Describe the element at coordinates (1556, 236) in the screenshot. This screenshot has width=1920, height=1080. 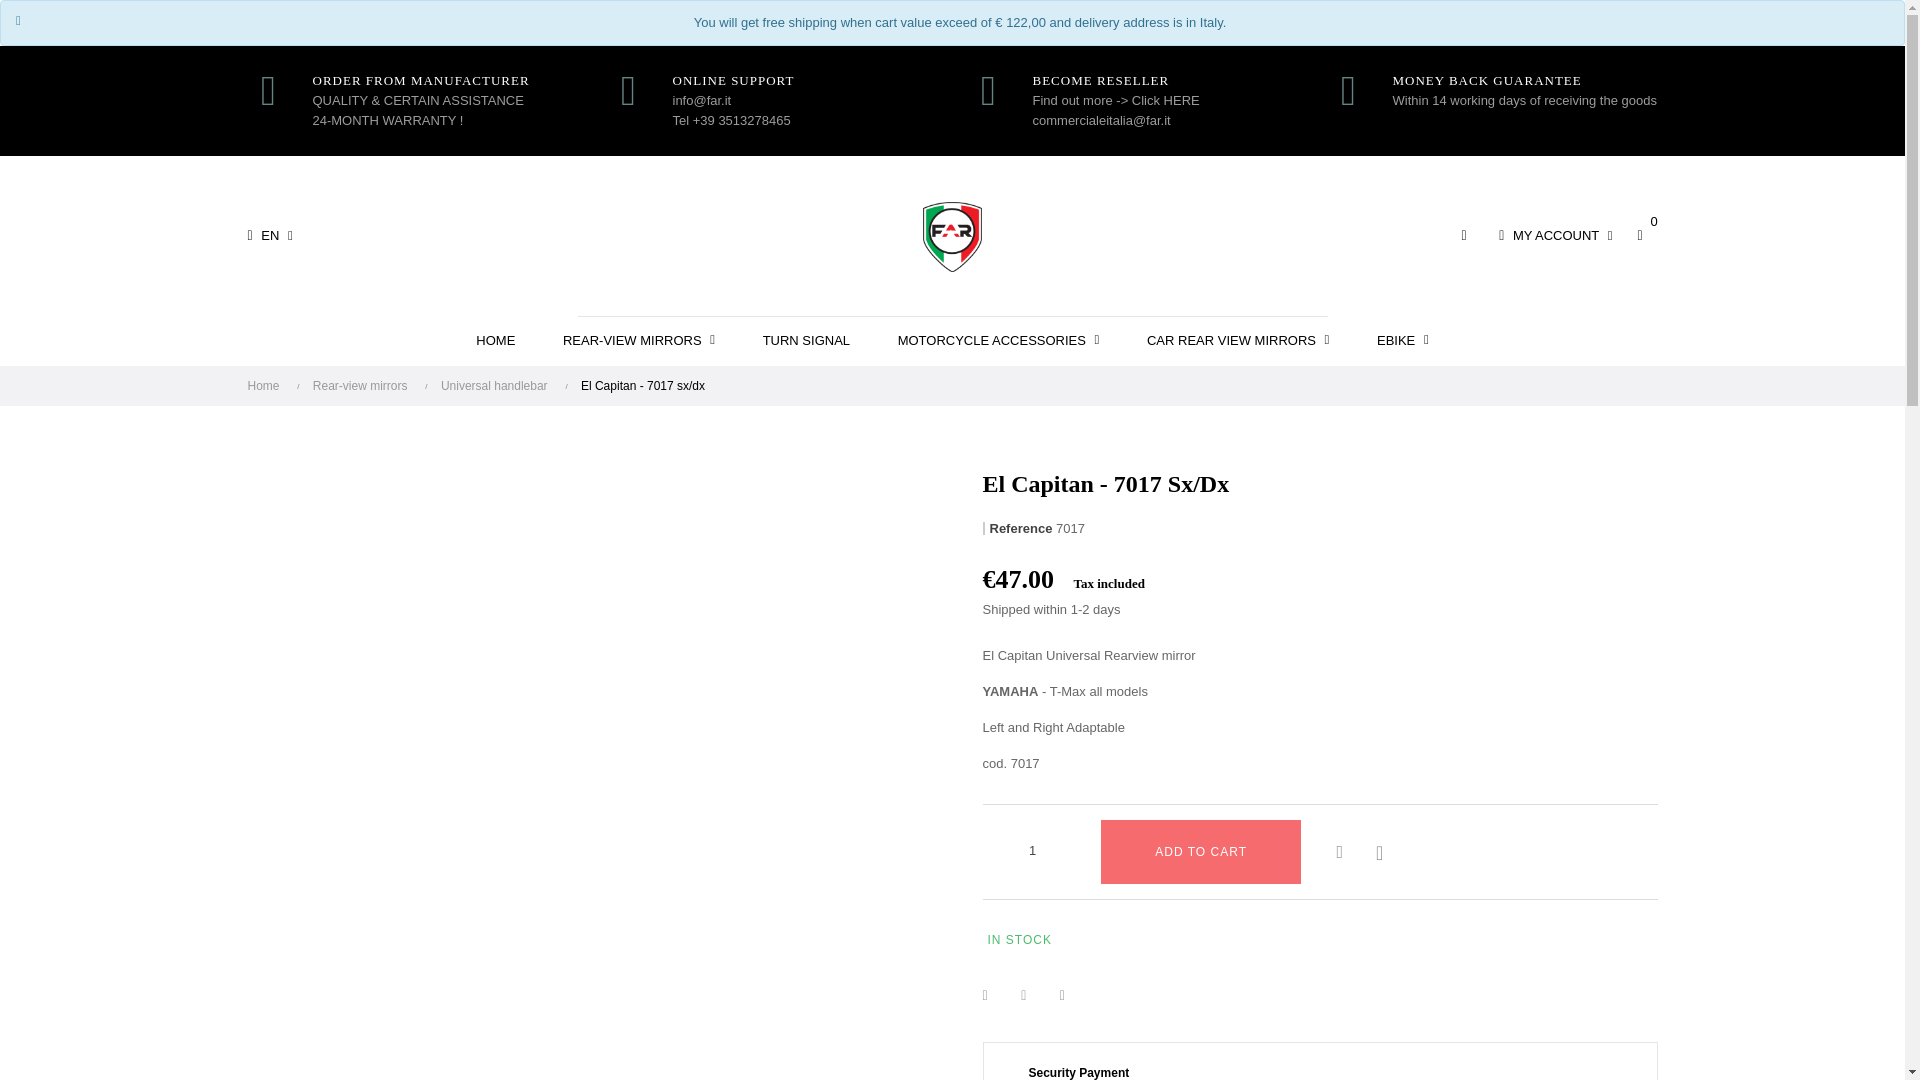
I see `Account` at that location.